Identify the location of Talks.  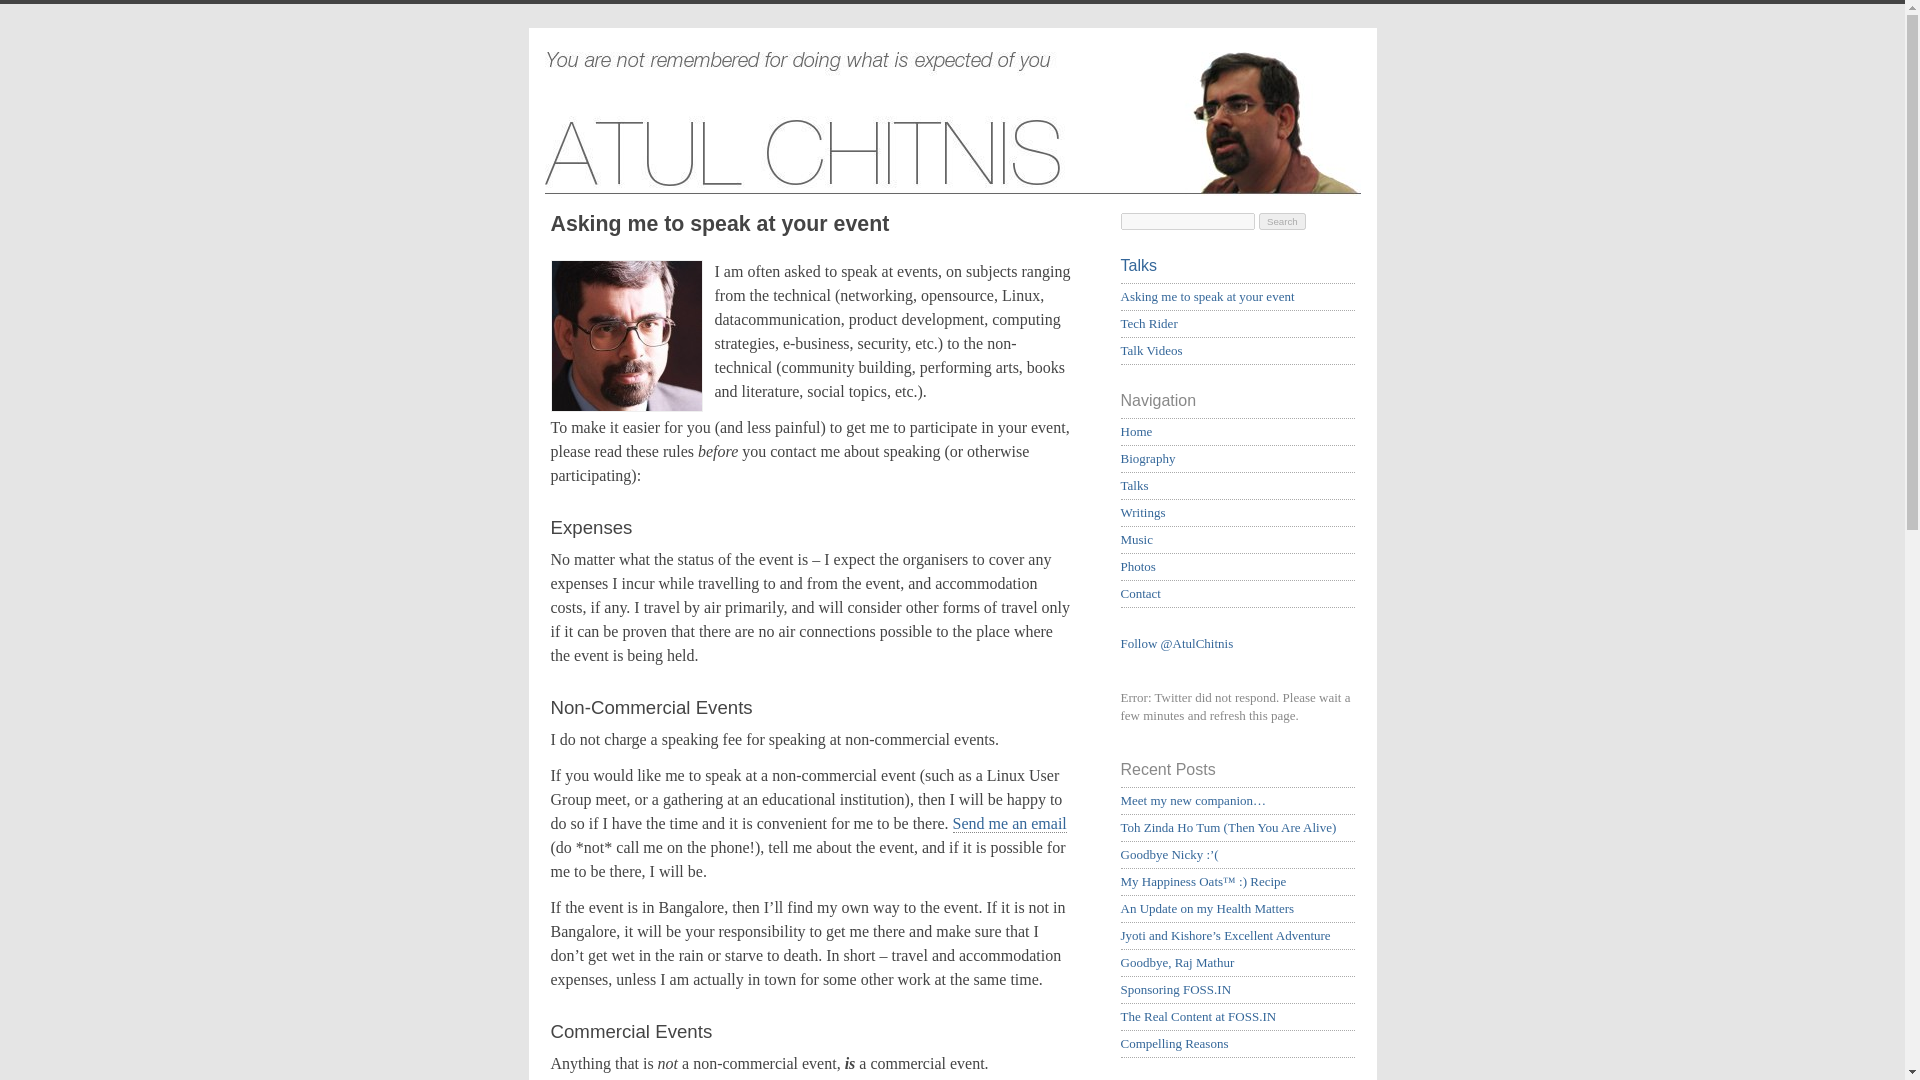
(1134, 485).